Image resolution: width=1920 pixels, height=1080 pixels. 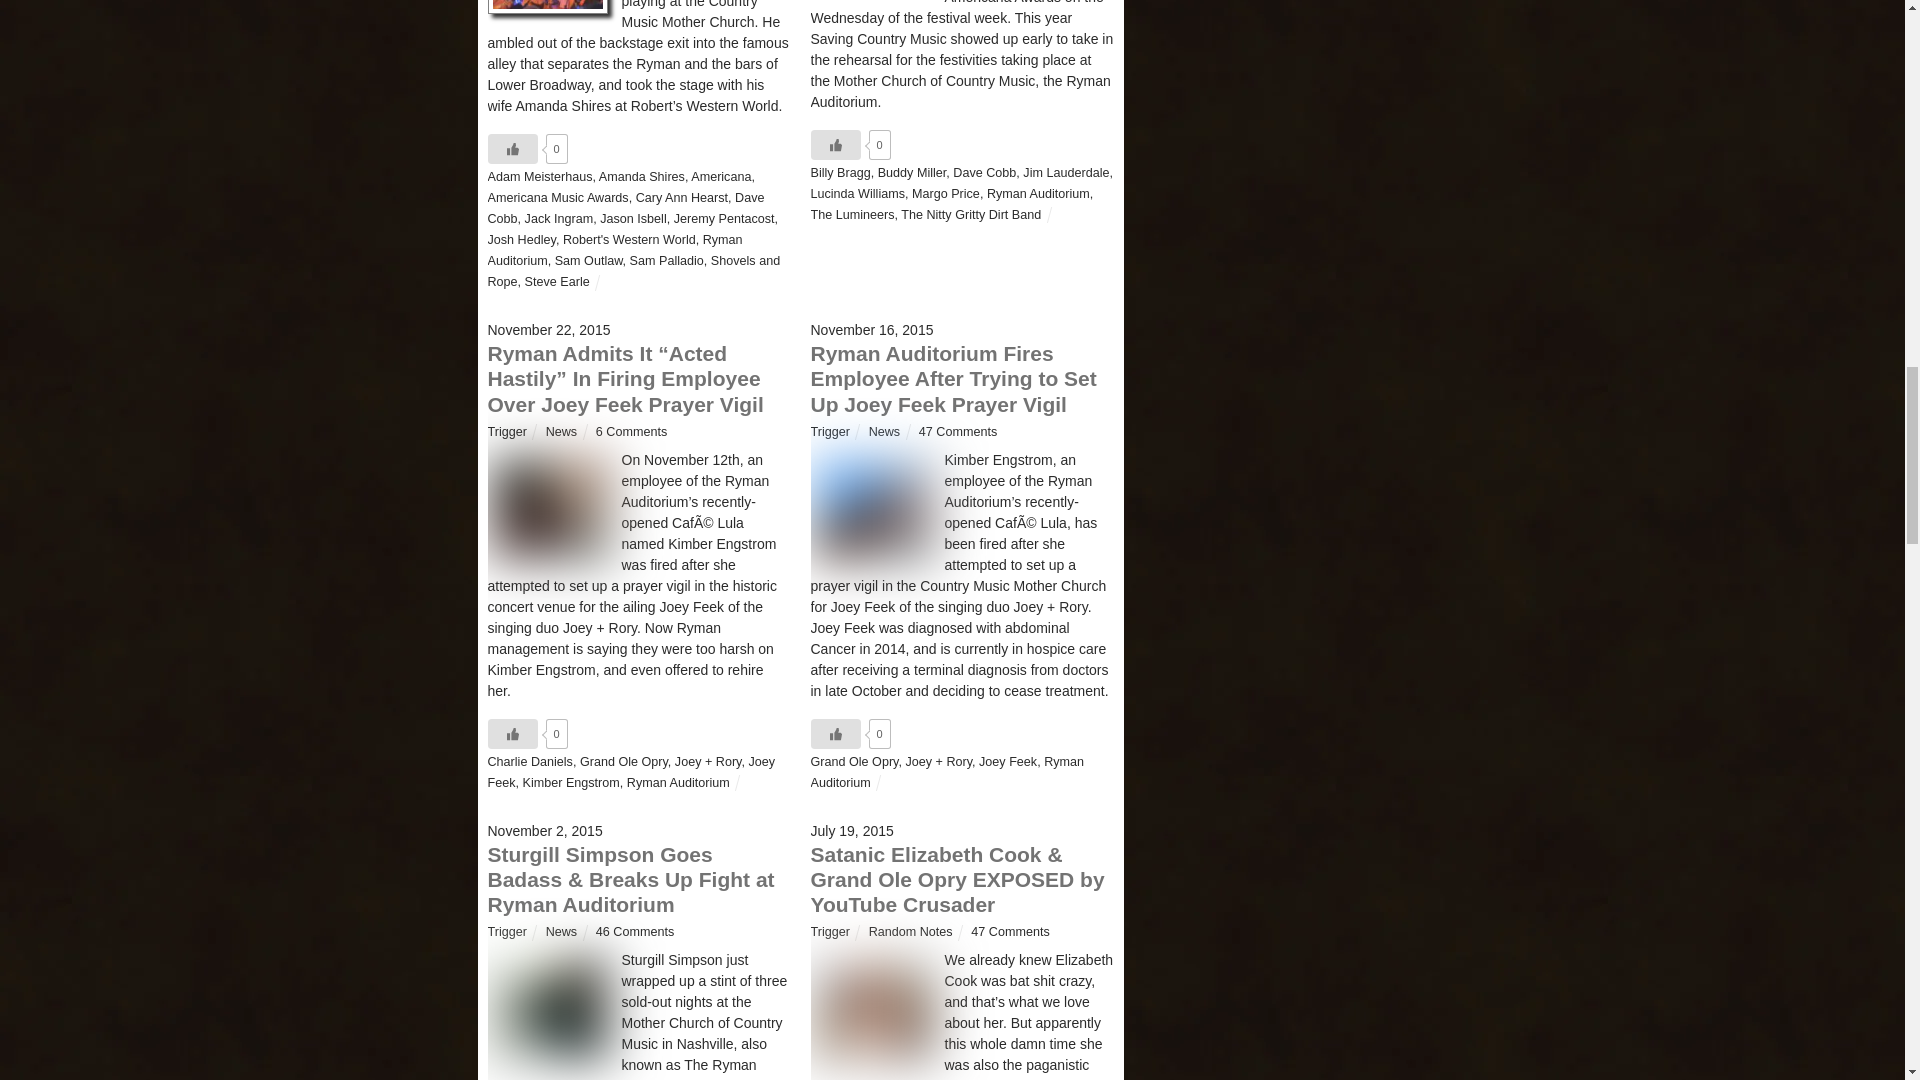 I want to click on sturgill simpson 001, so click(x=548, y=1006).